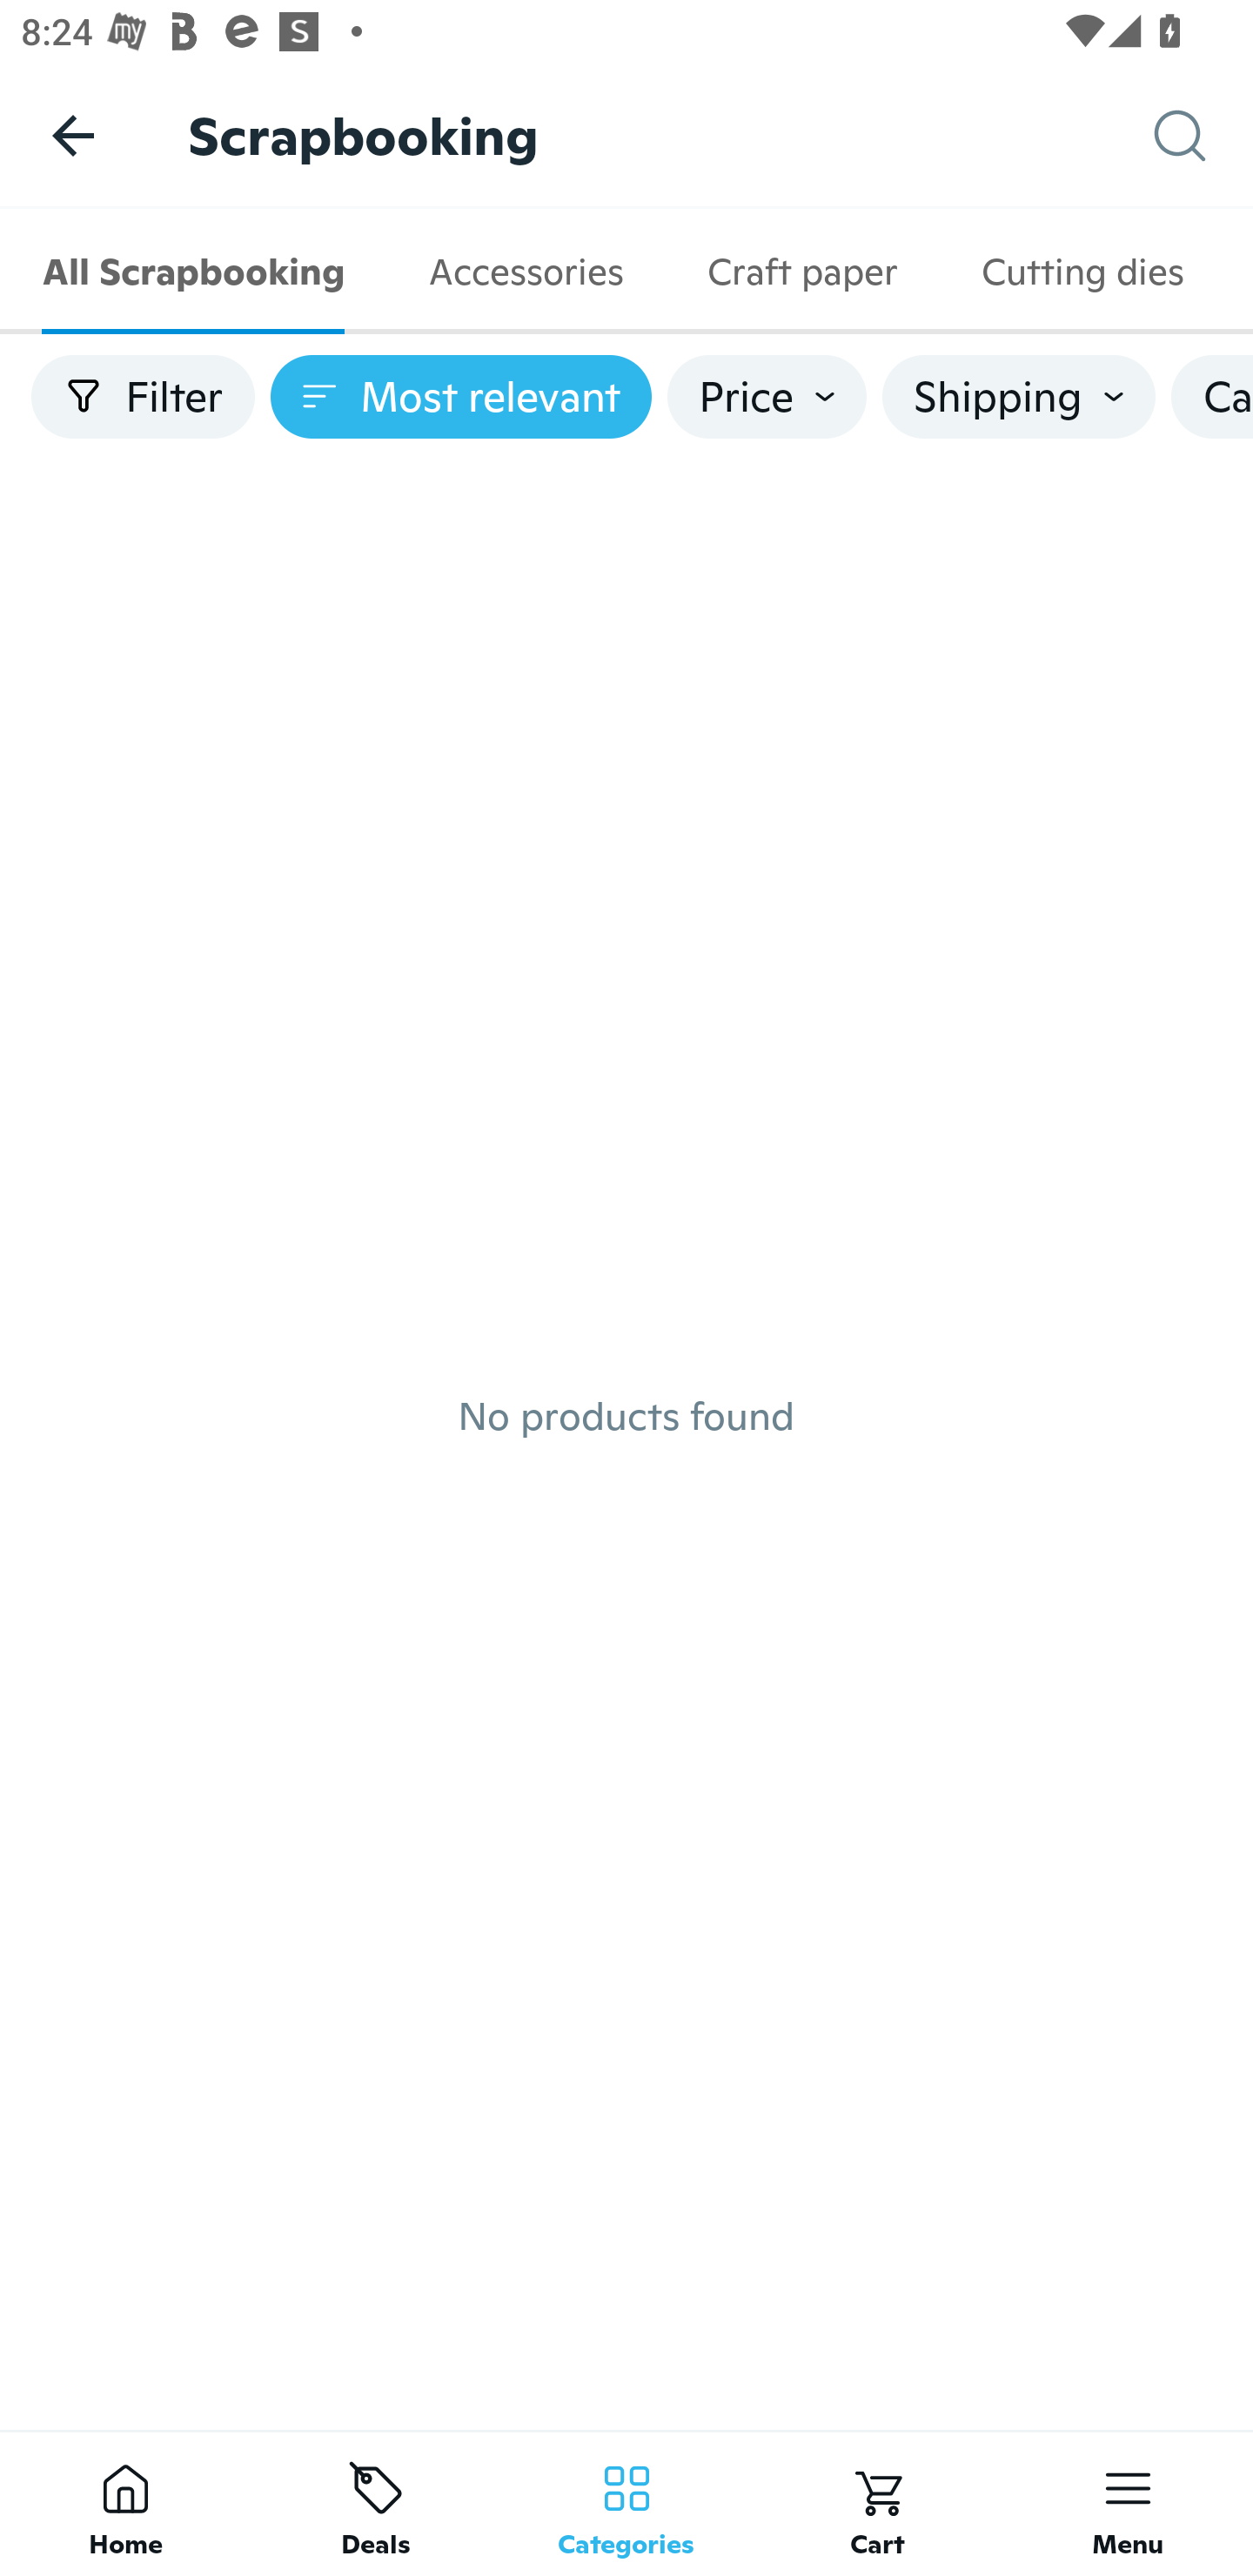  I want to click on Cutting dies, so click(1082, 272).